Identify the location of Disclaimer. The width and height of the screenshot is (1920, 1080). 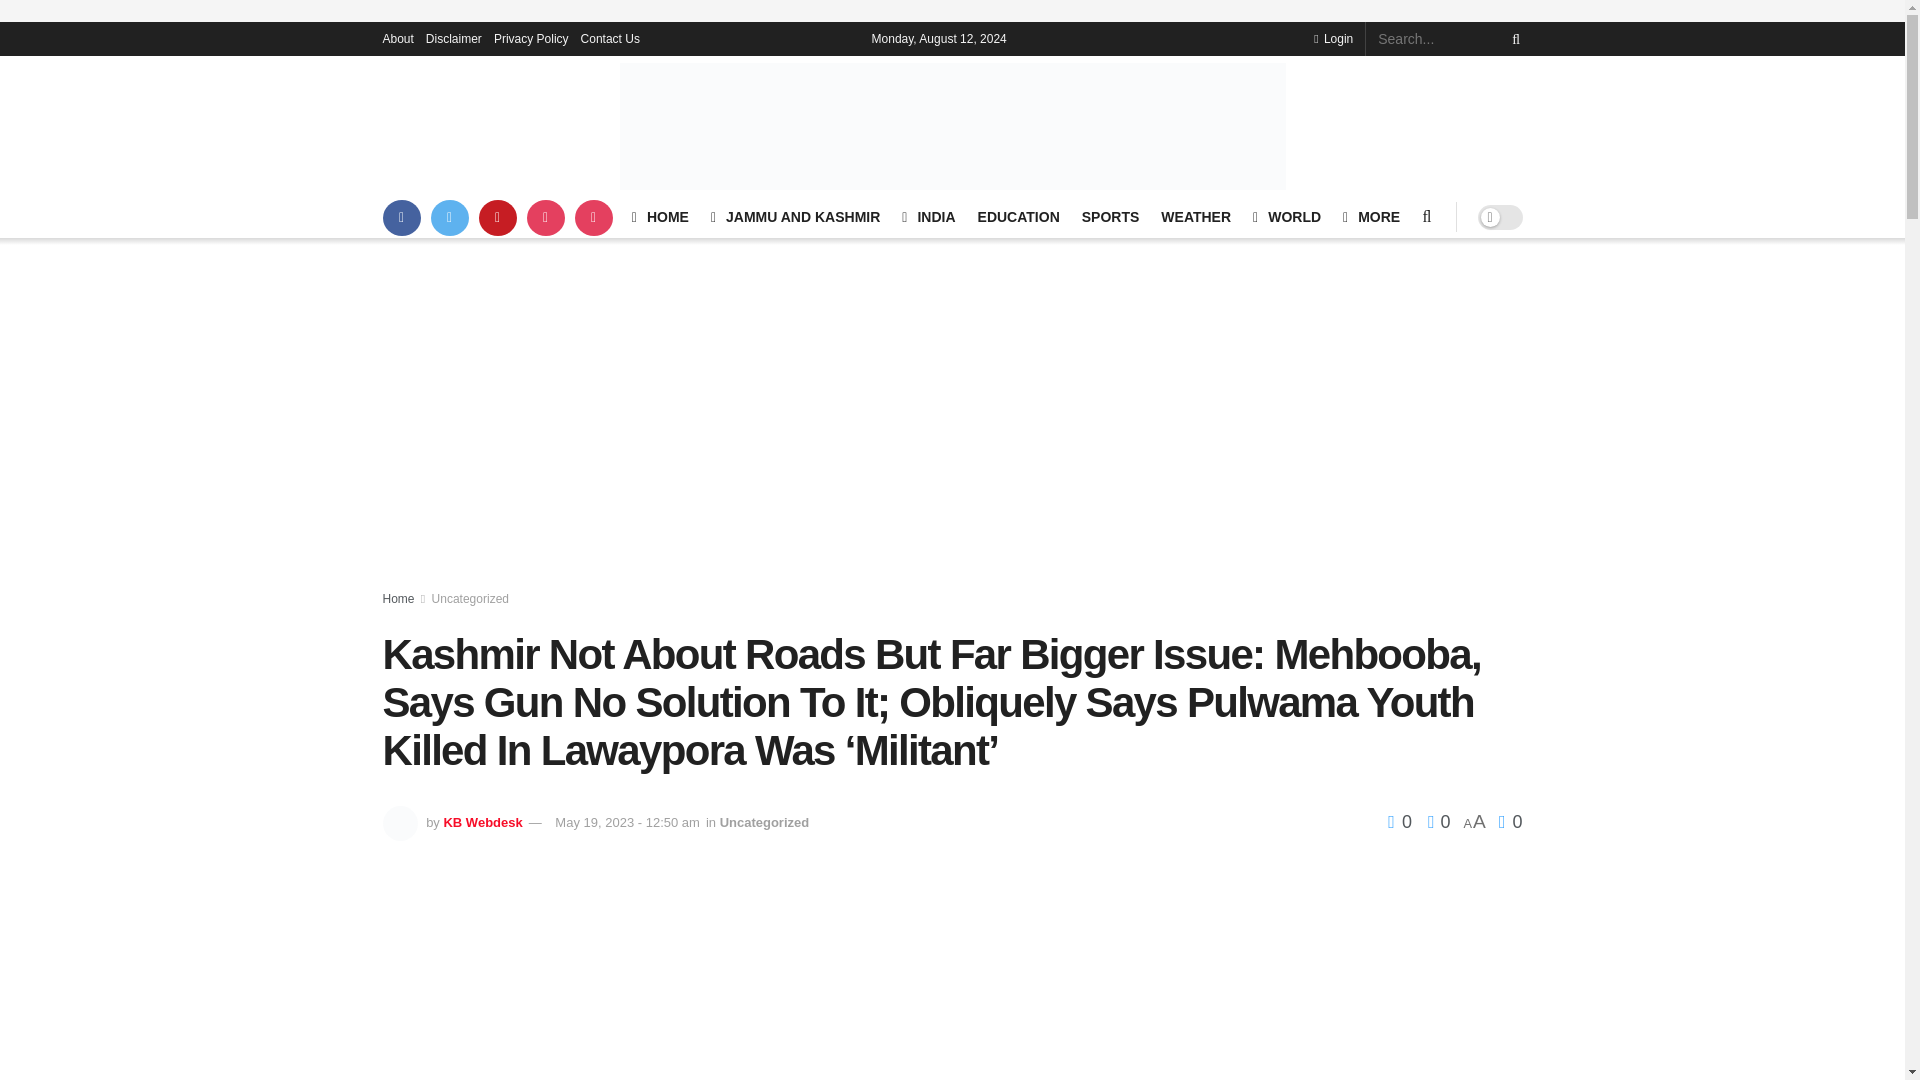
(454, 38).